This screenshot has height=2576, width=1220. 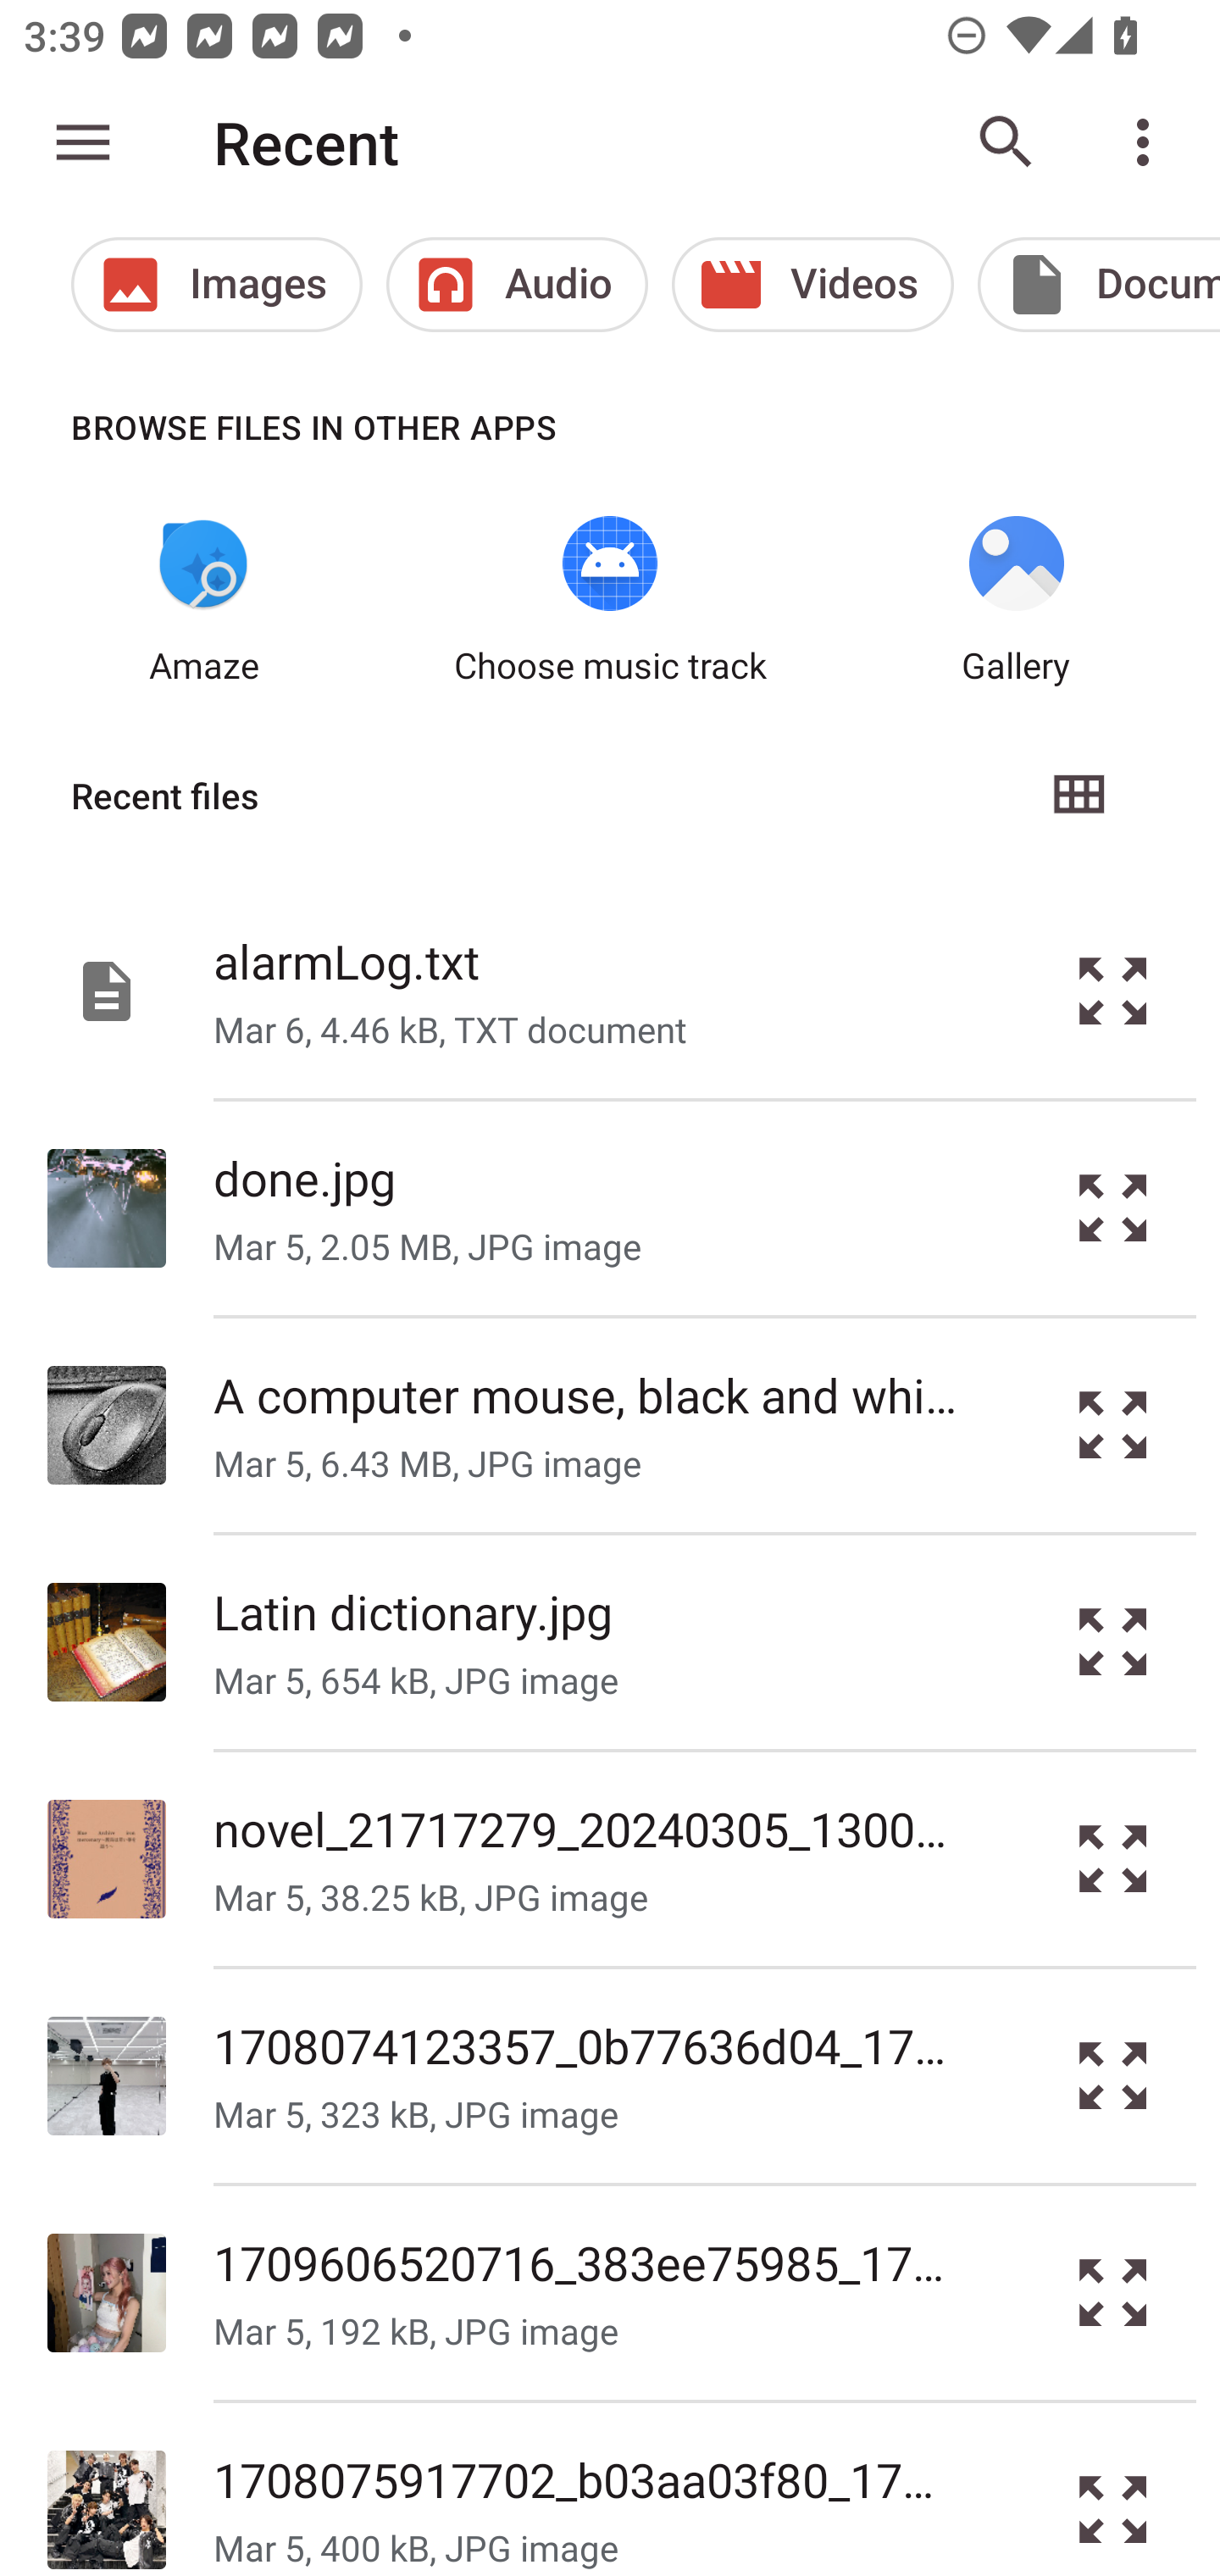 What do you see at coordinates (1113, 990) in the screenshot?
I see `Preview the file alarmLog.txt` at bounding box center [1113, 990].